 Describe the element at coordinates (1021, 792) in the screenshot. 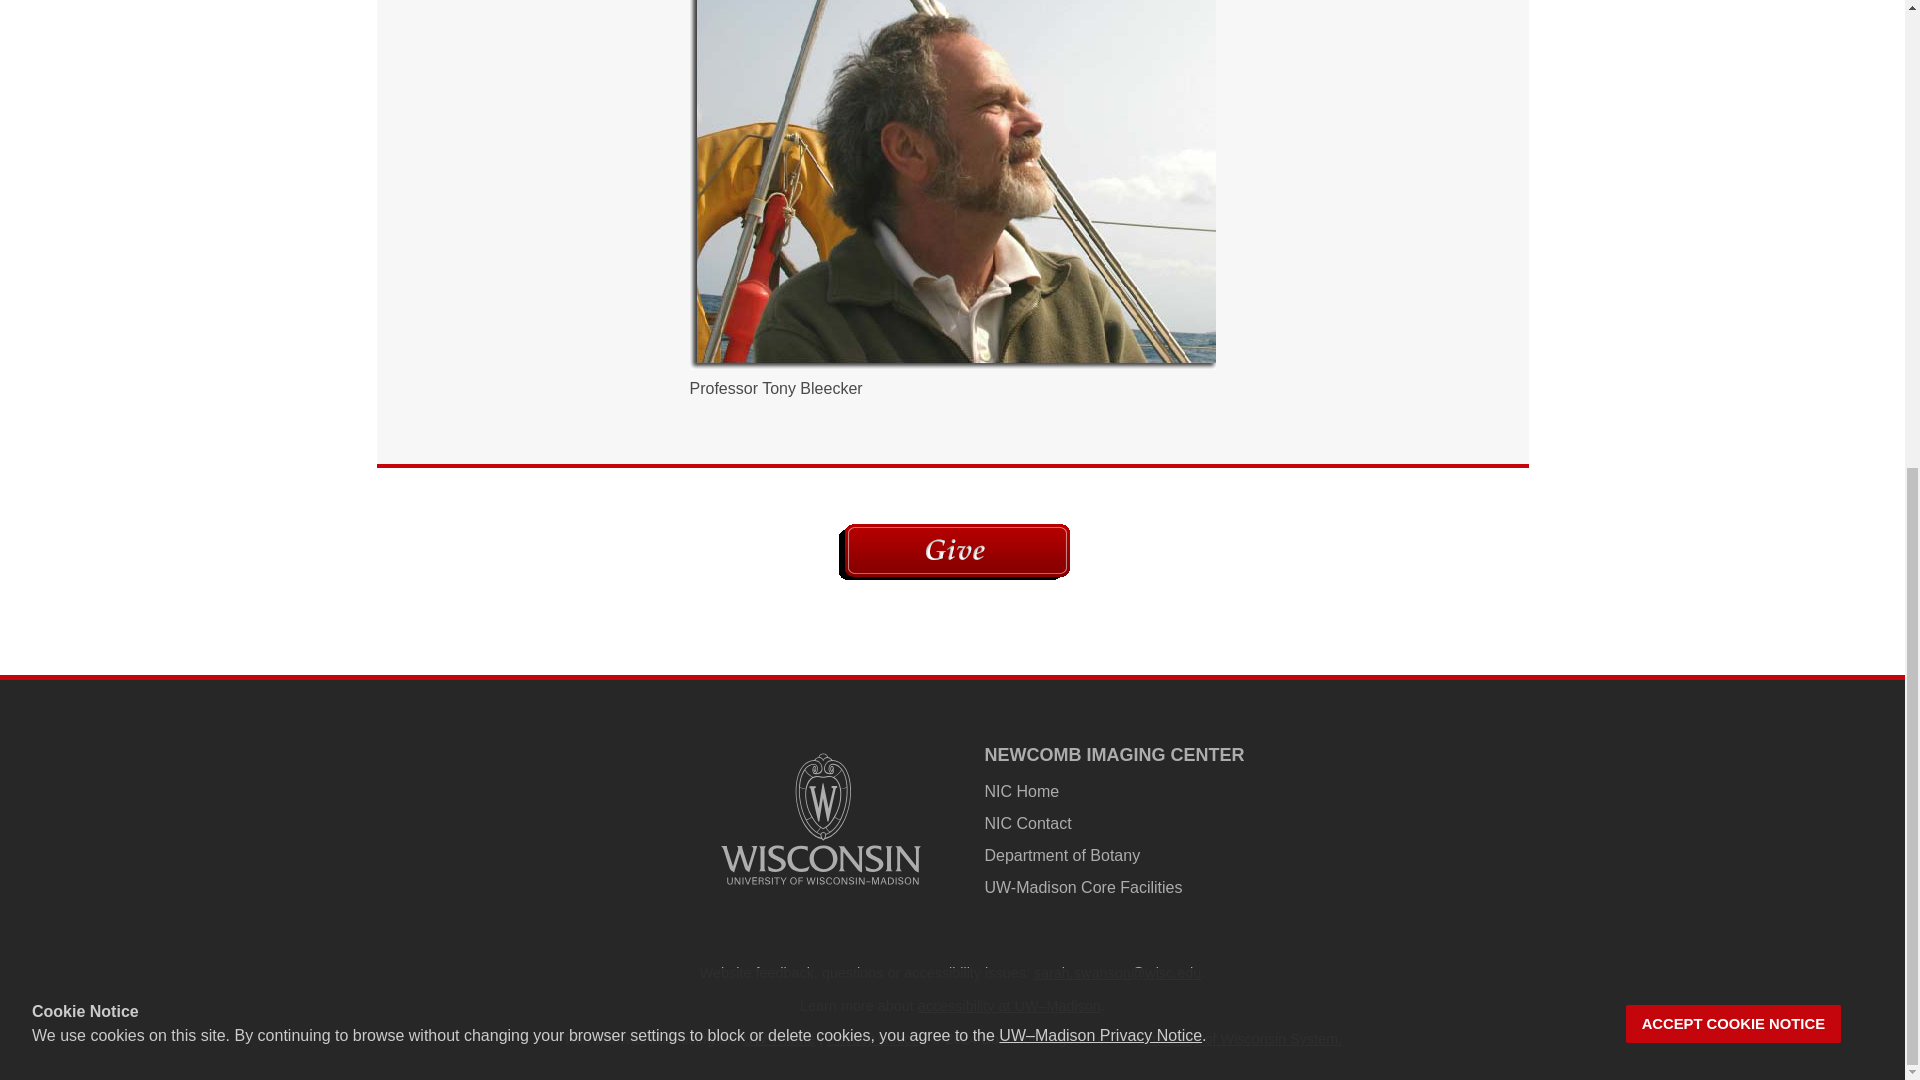

I see `NIC Home` at that location.